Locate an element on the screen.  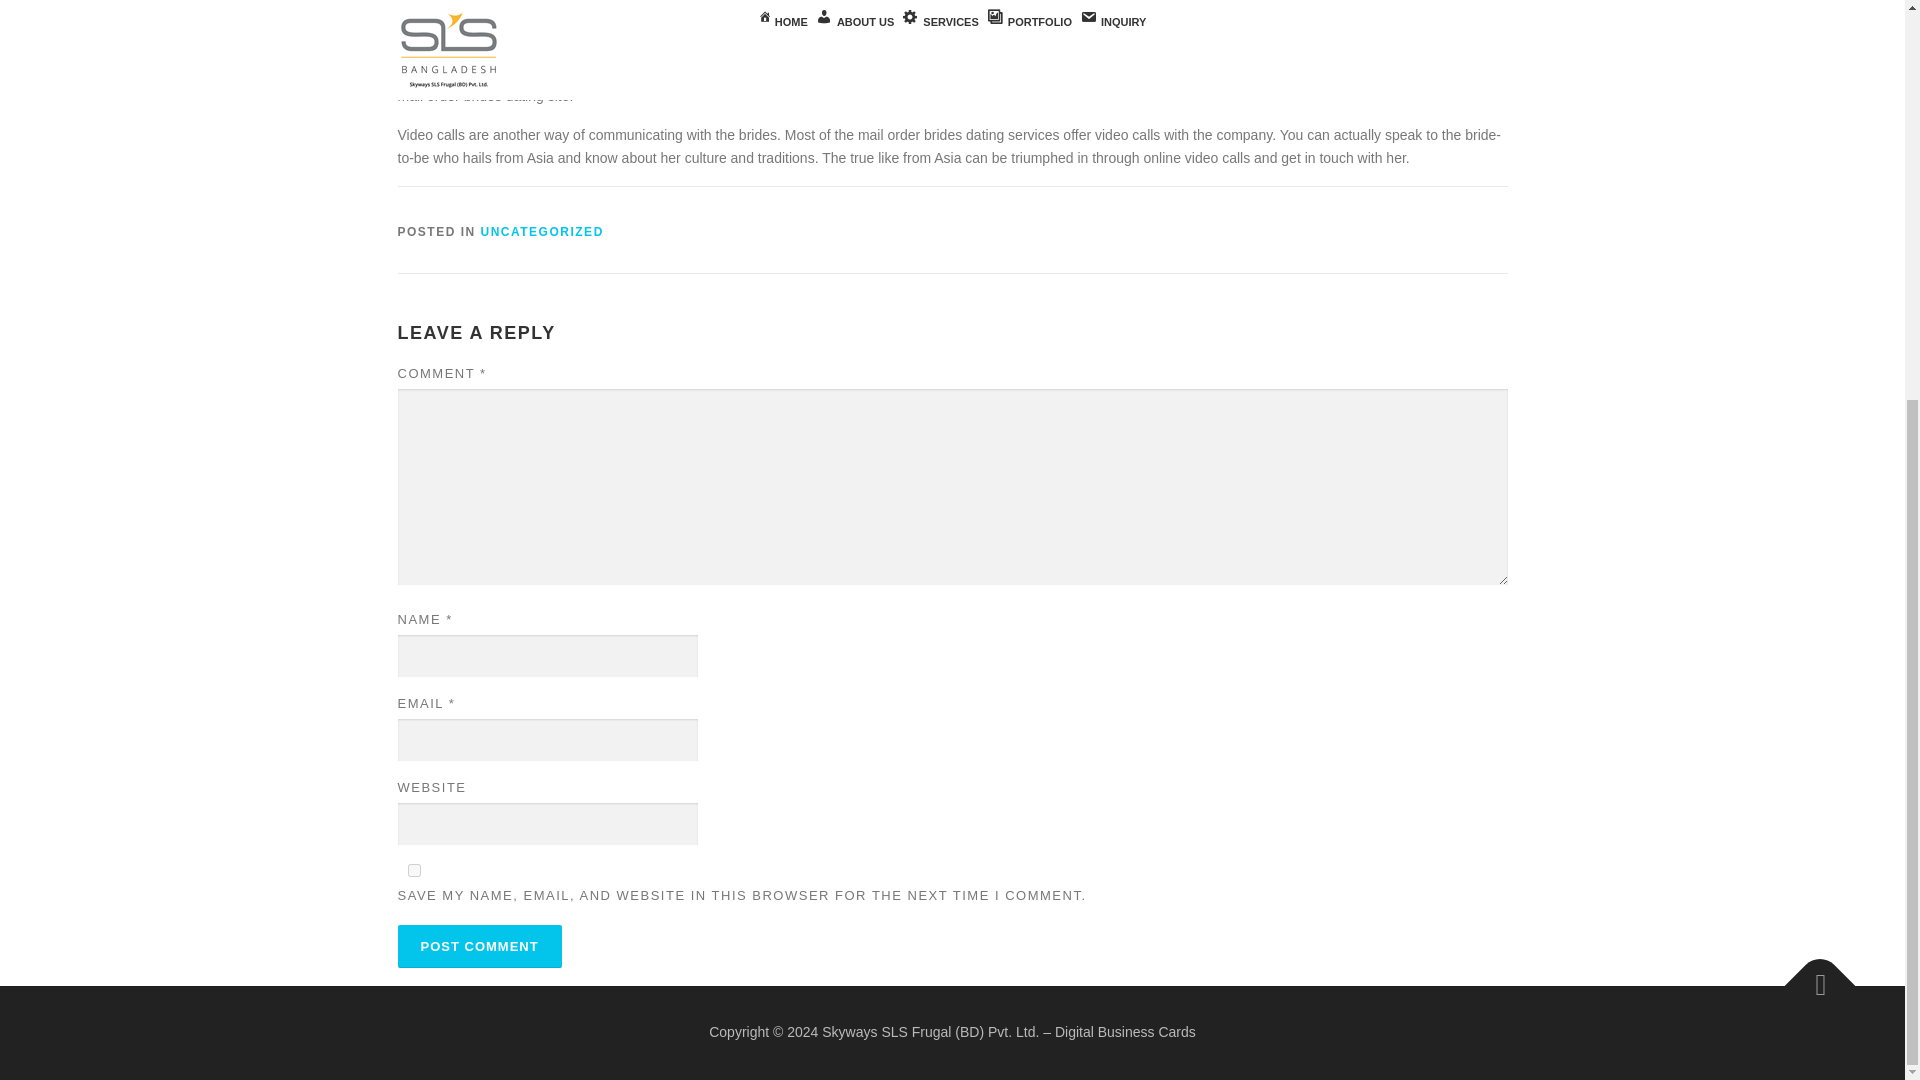
best online dating sites for marriage is located at coordinates (1008, 48).